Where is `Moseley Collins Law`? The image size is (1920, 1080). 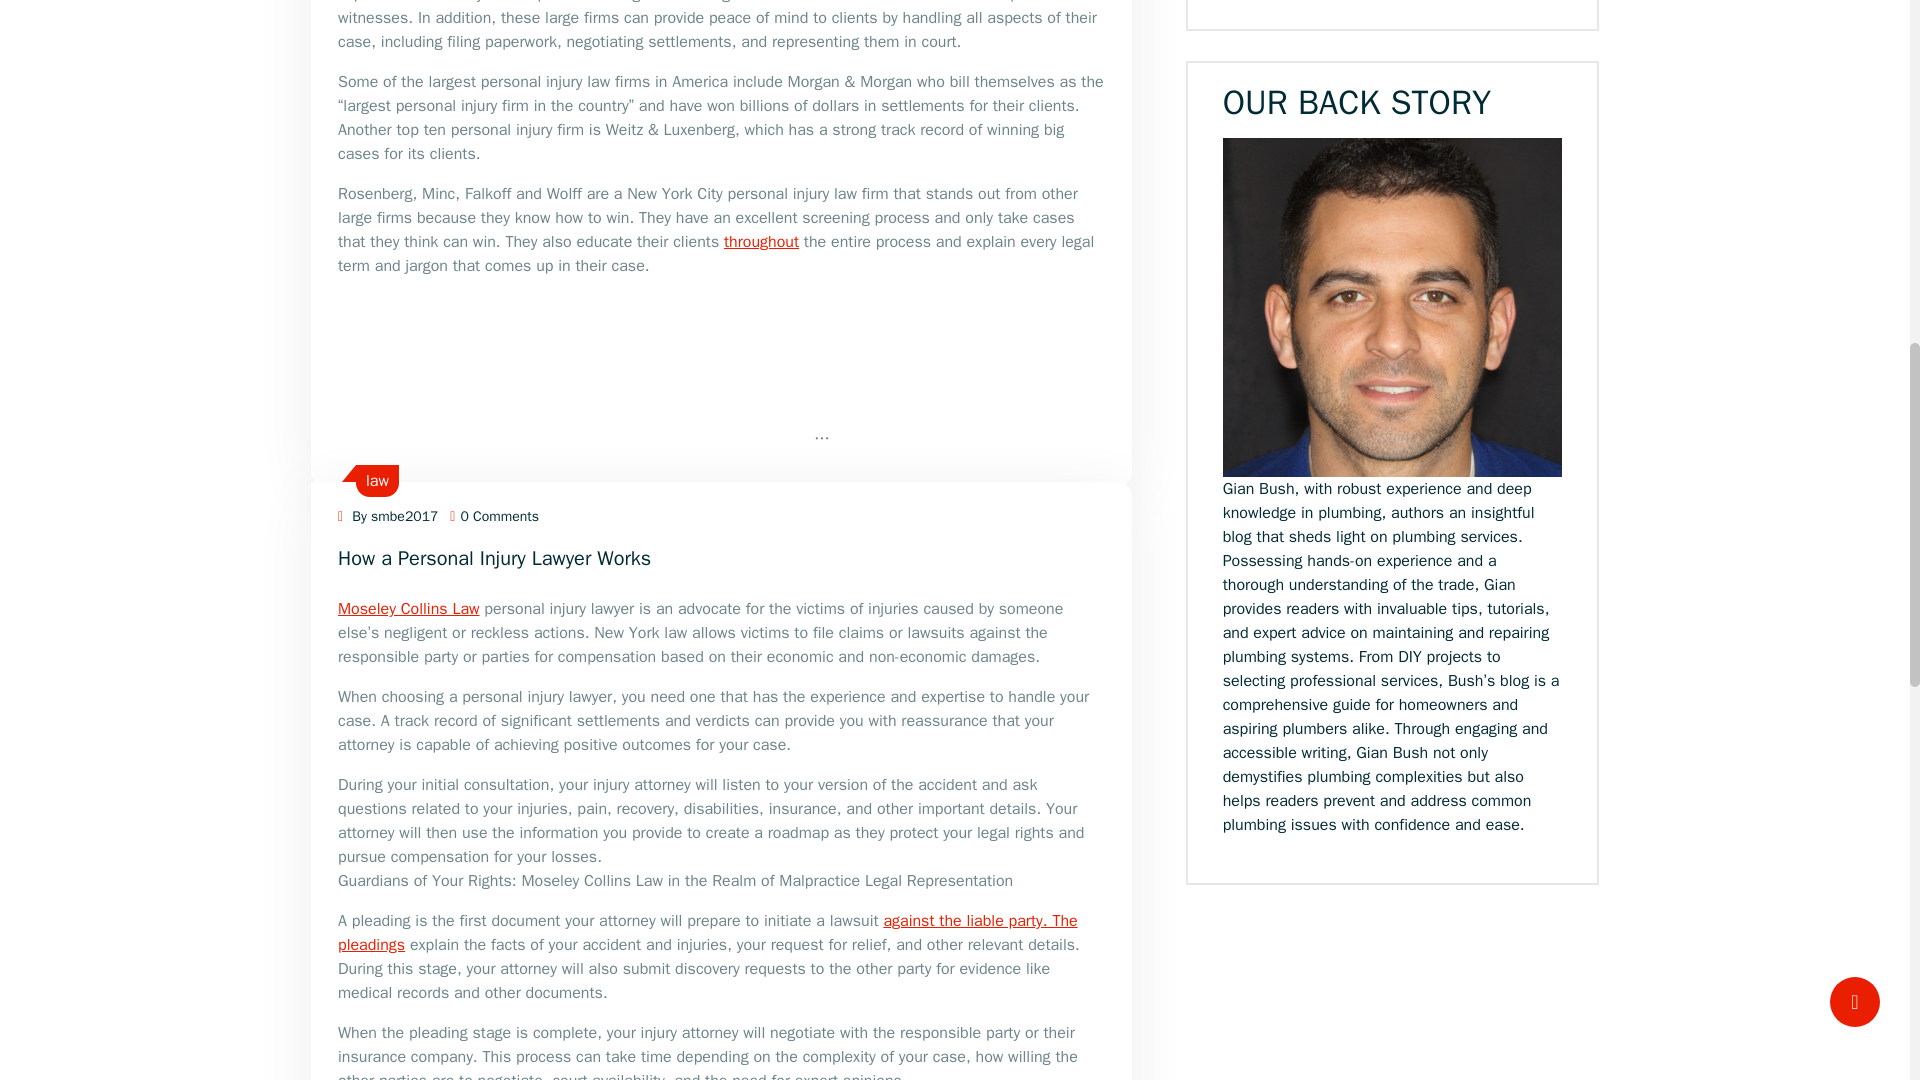 Moseley Collins Law is located at coordinates (408, 608).